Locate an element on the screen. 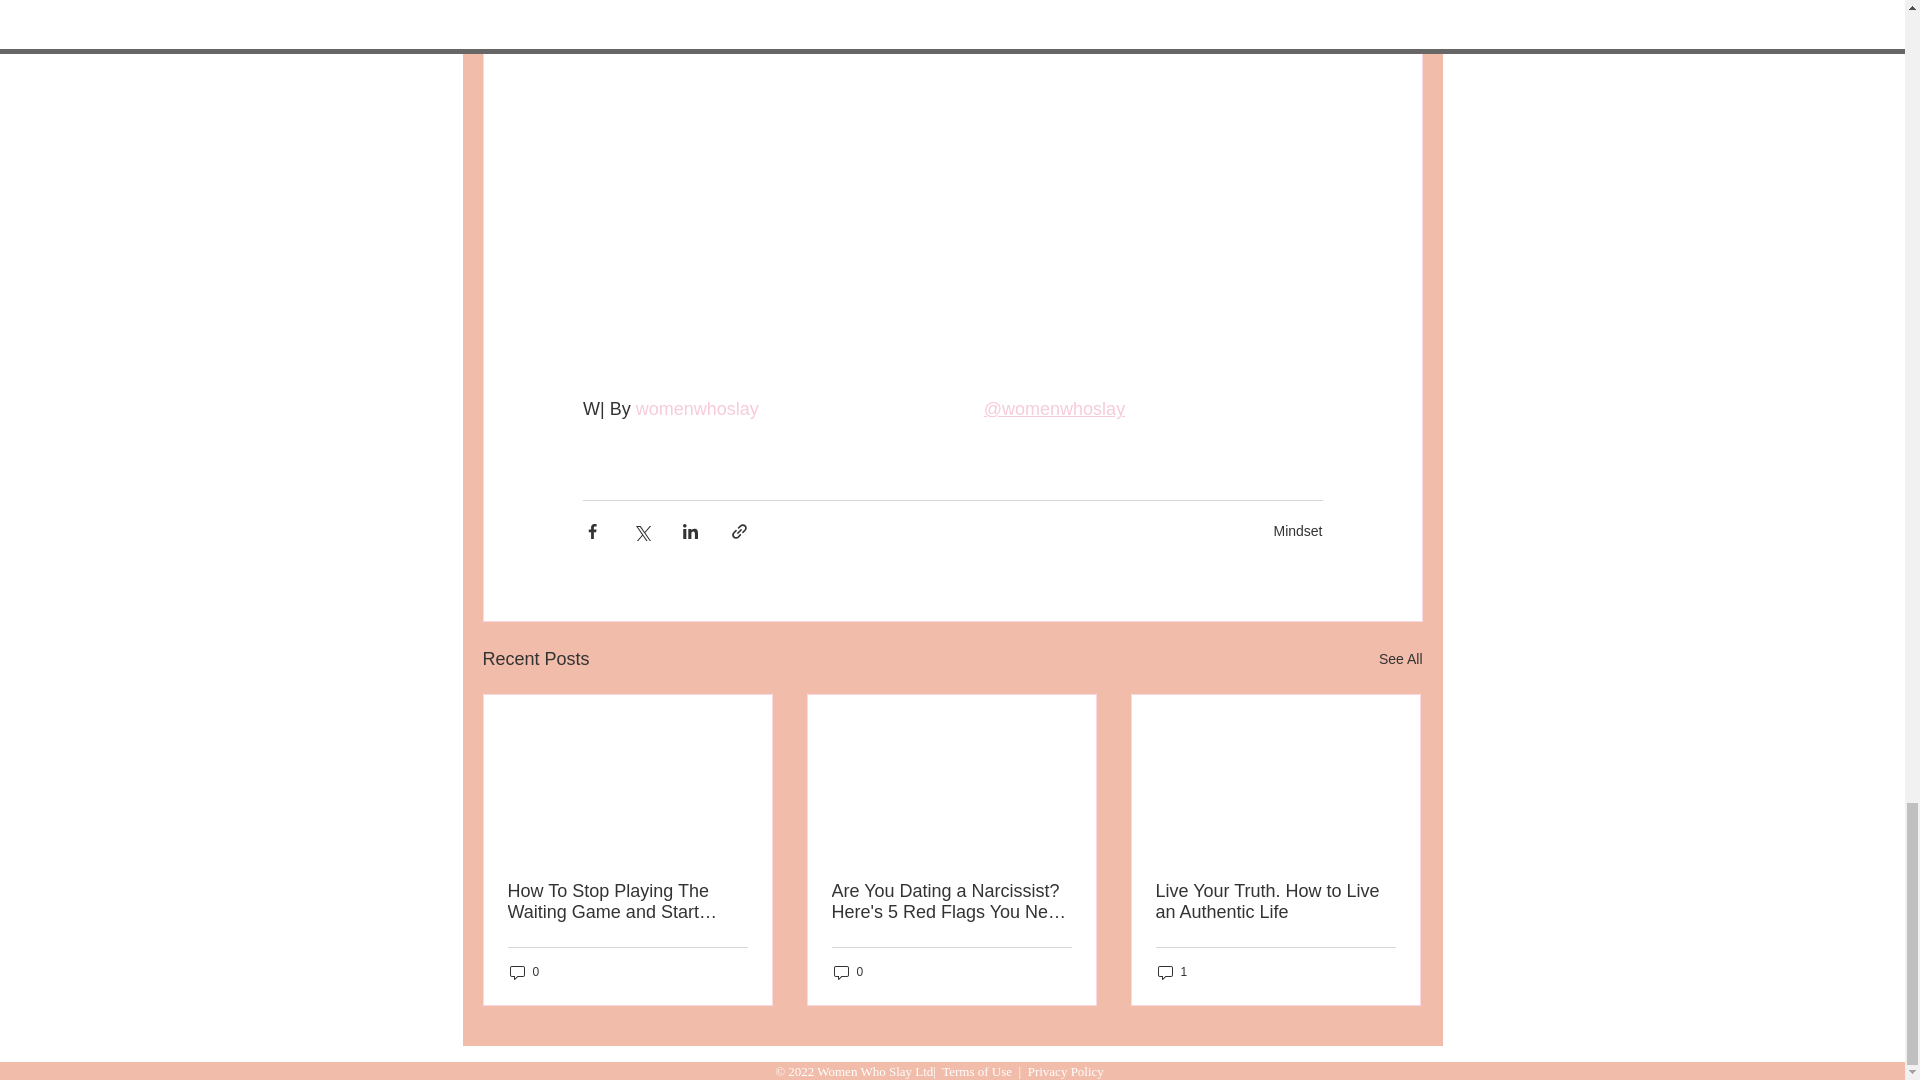 Image resolution: width=1920 pixels, height=1080 pixels. See All is located at coordinates (1400, 658).